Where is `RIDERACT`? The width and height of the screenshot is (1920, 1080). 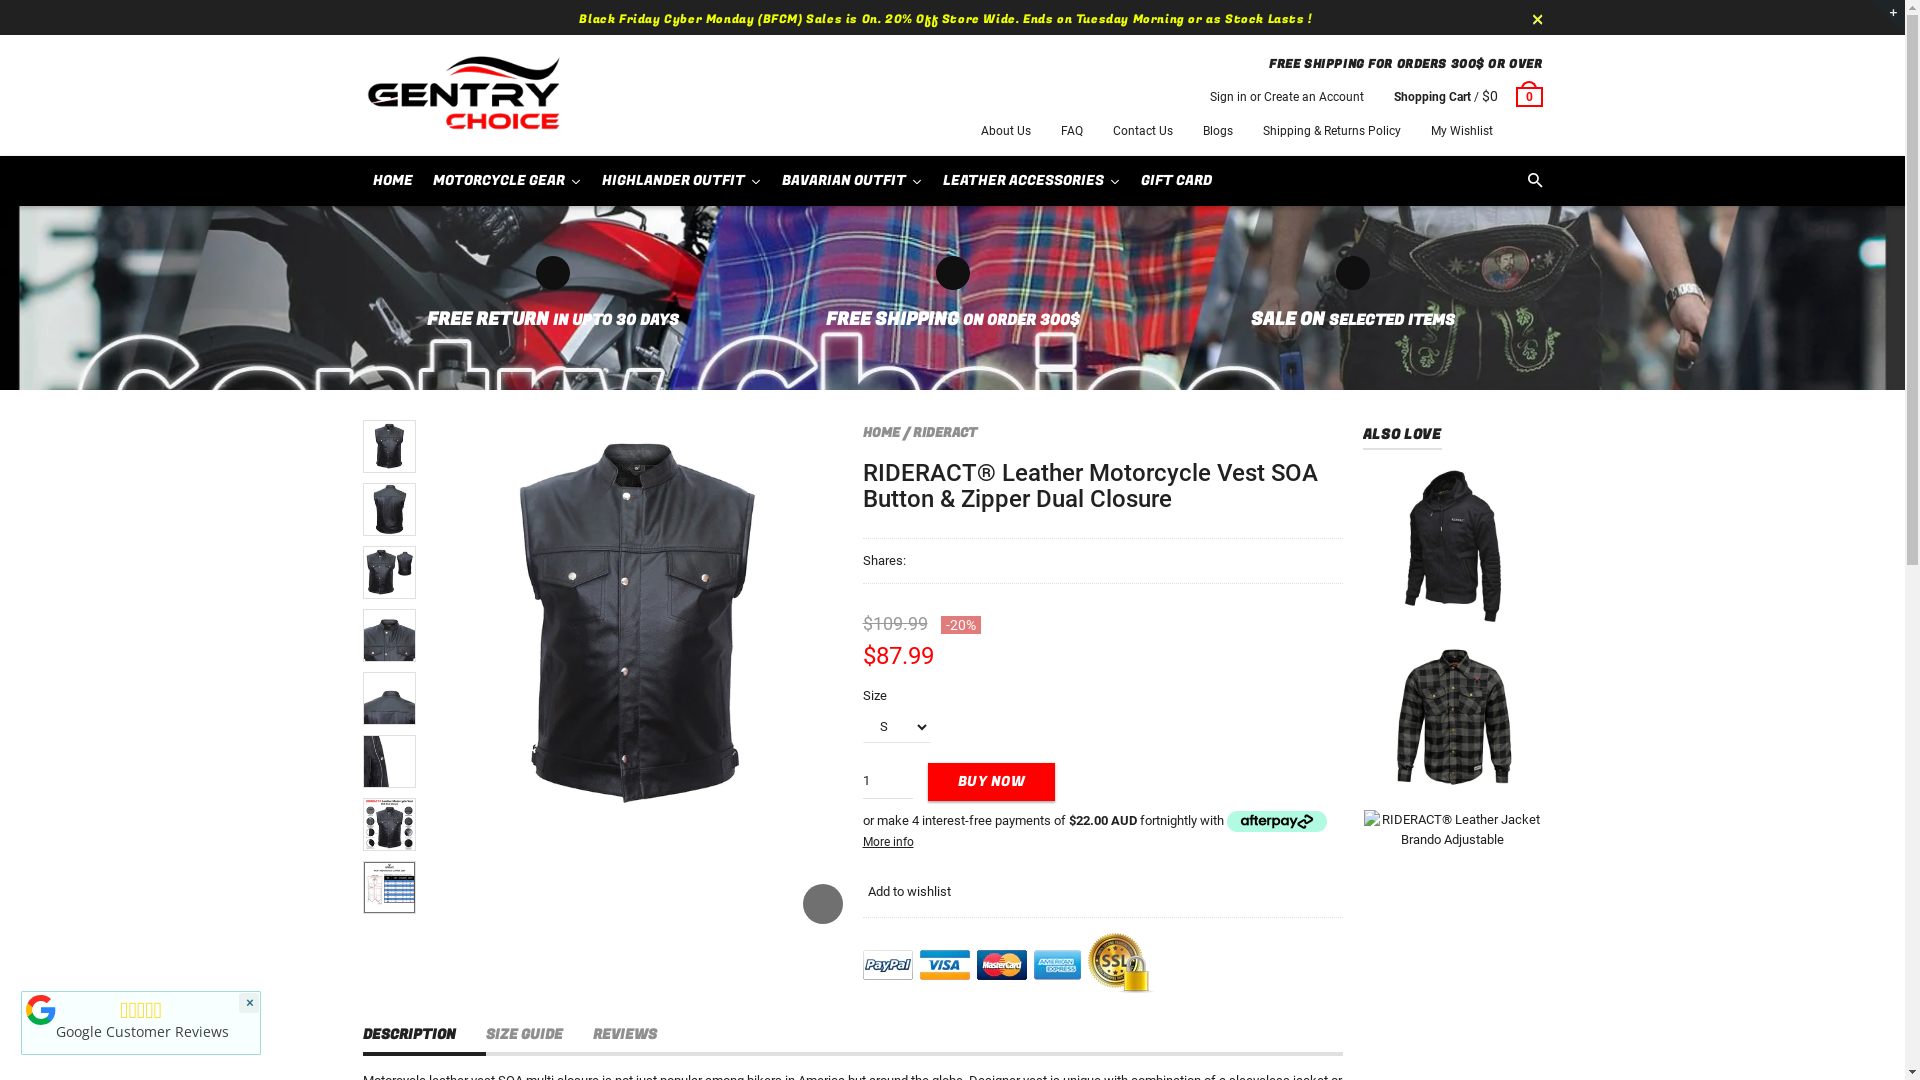
RIDERACT is located at coordinates (944, 432).